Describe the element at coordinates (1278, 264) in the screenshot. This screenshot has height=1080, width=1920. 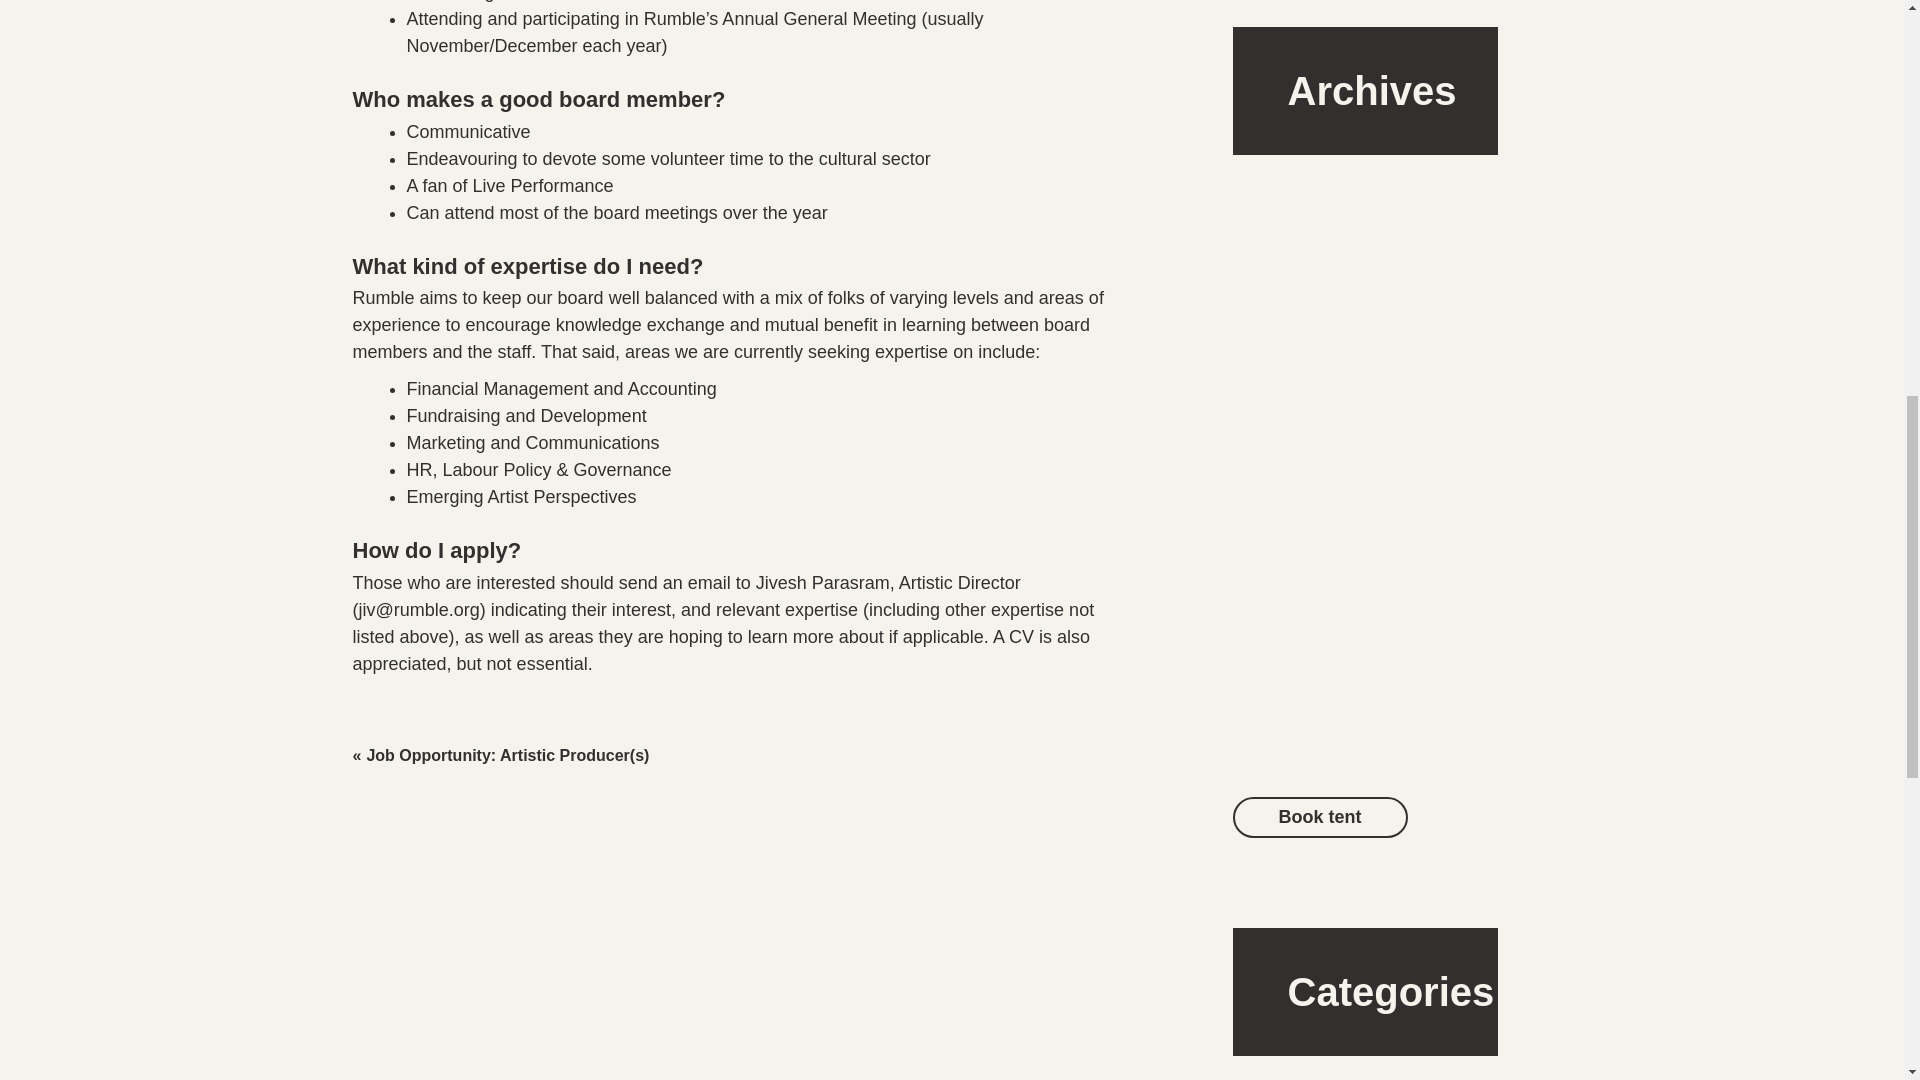
I see `July 2022` at that location.